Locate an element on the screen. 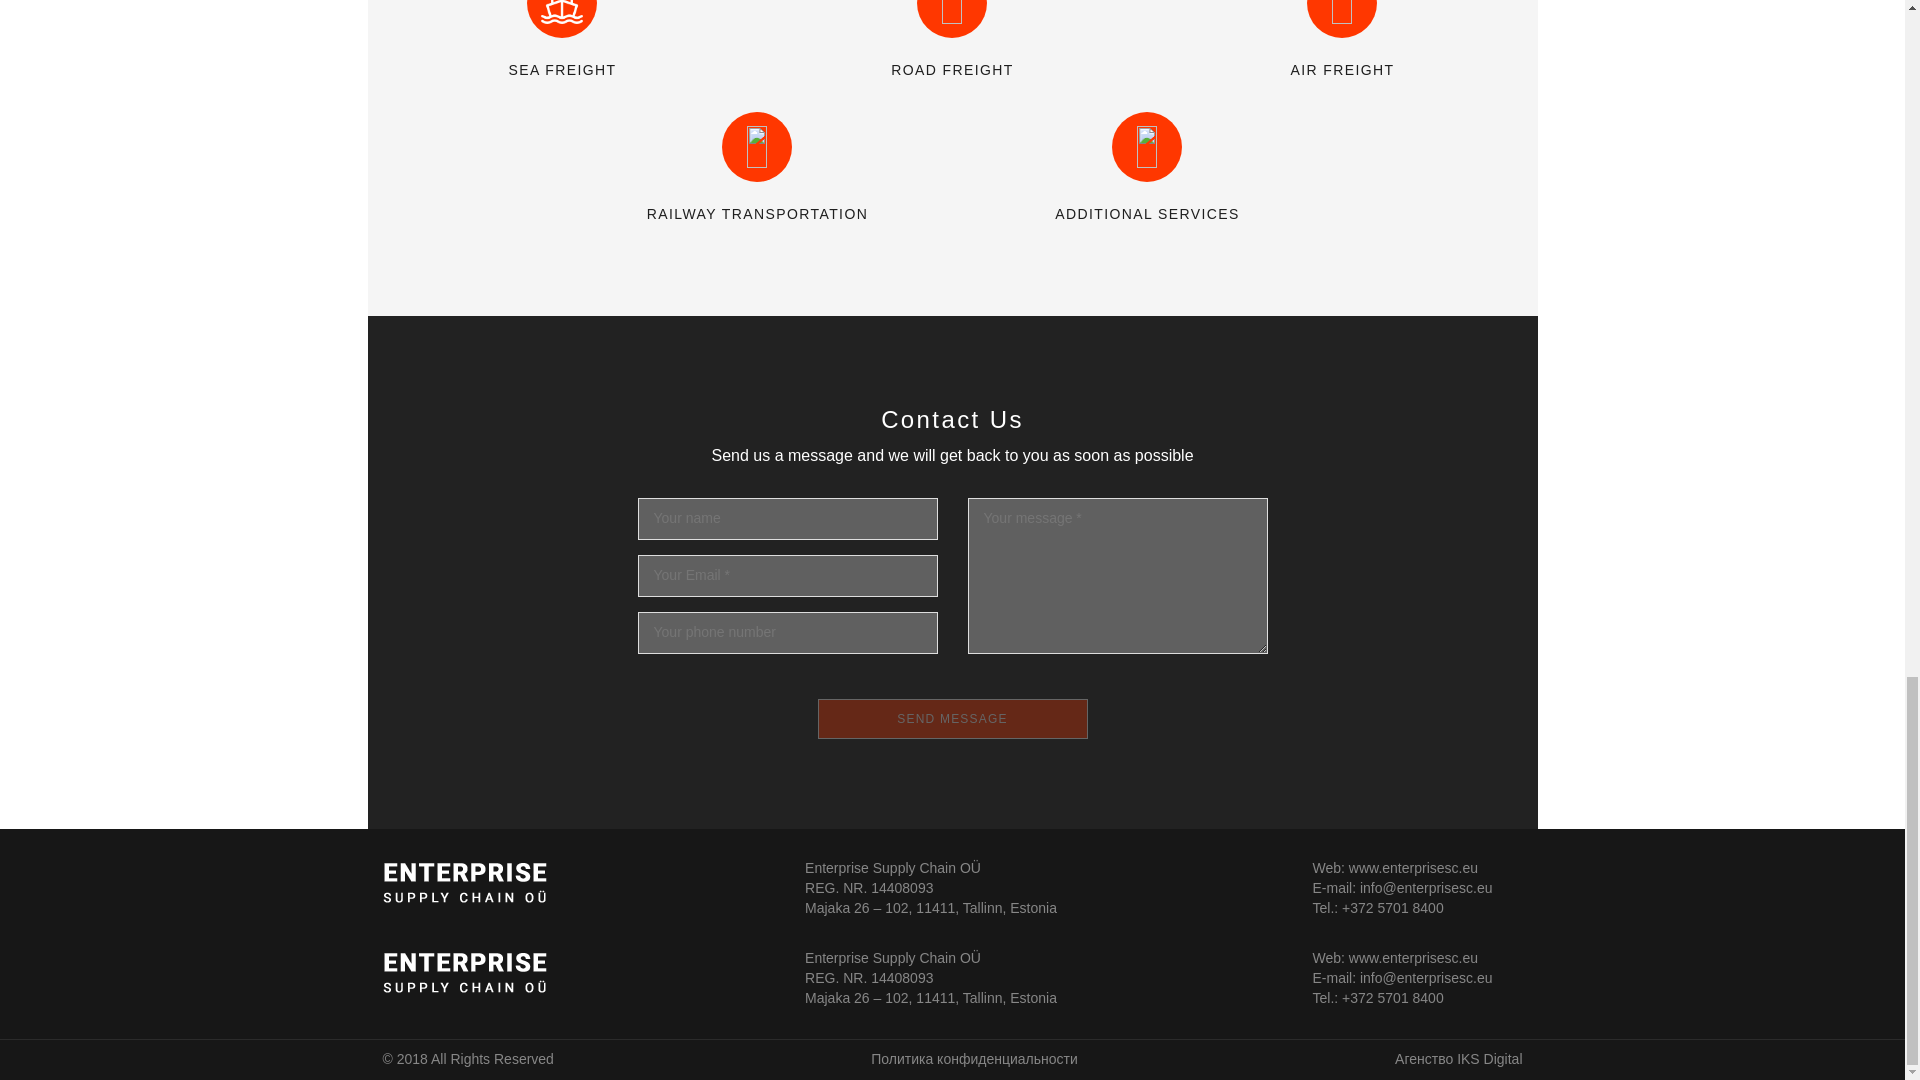 The height and width of the screenshot is (1080, 1920). Send Message is located at coordinates (952, 718).